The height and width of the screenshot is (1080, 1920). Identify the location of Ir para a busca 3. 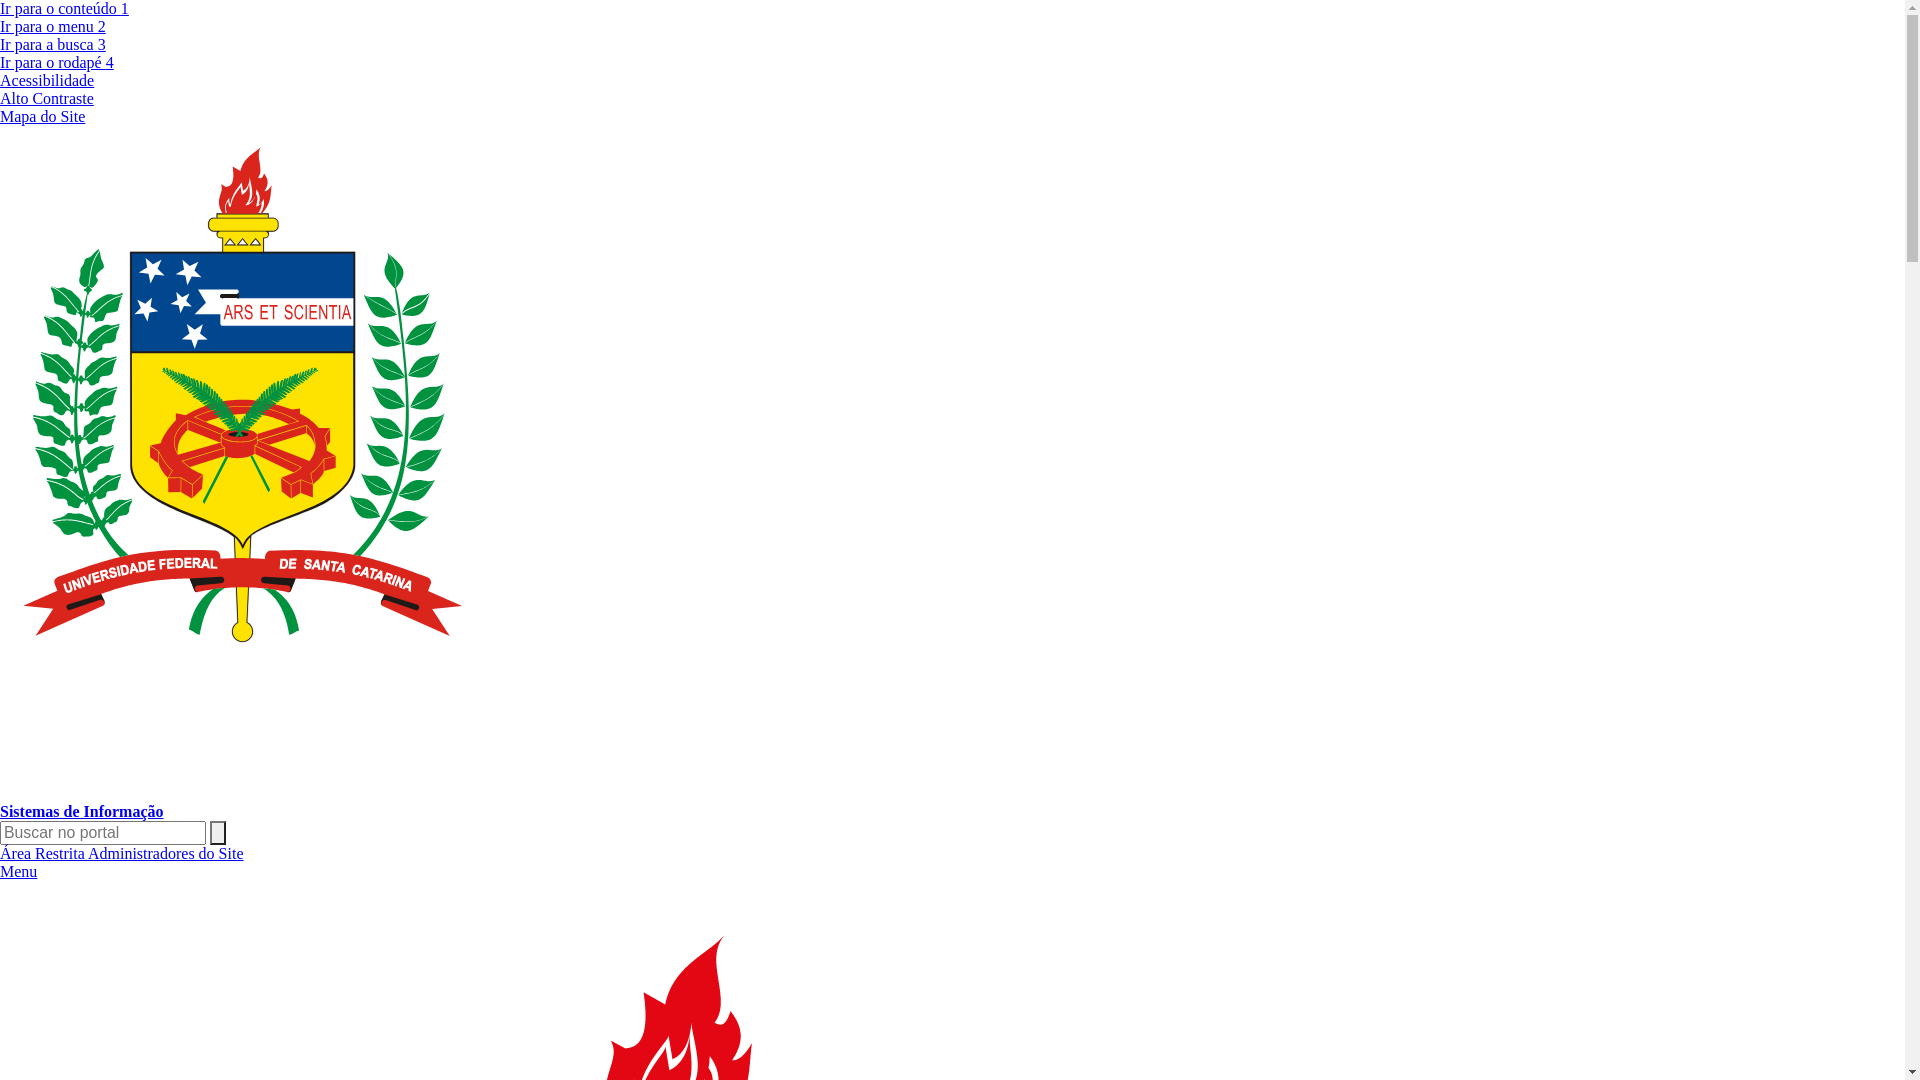
(53, 44).